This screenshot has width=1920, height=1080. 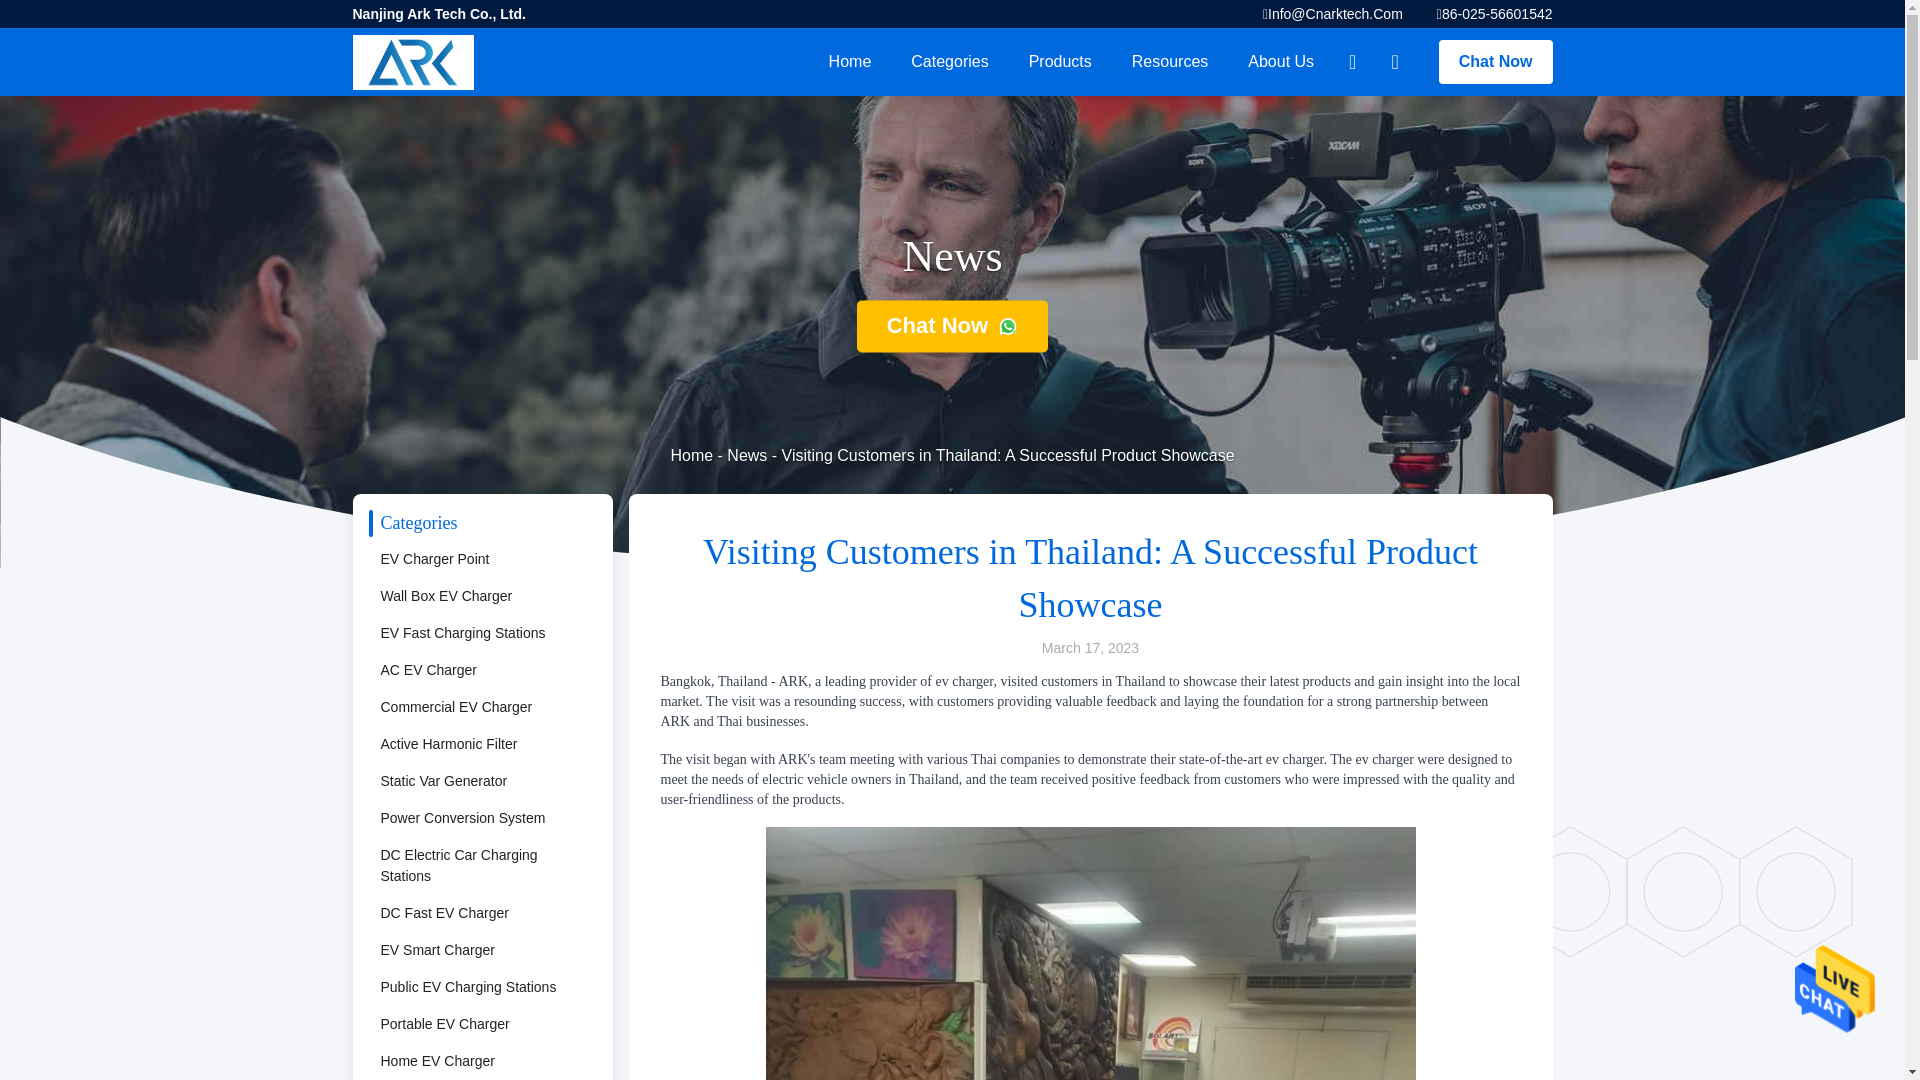 What do you see at coordinates (1496, 62) in the screenshot?
I see `Quote` at bounding box center [1496, 62].